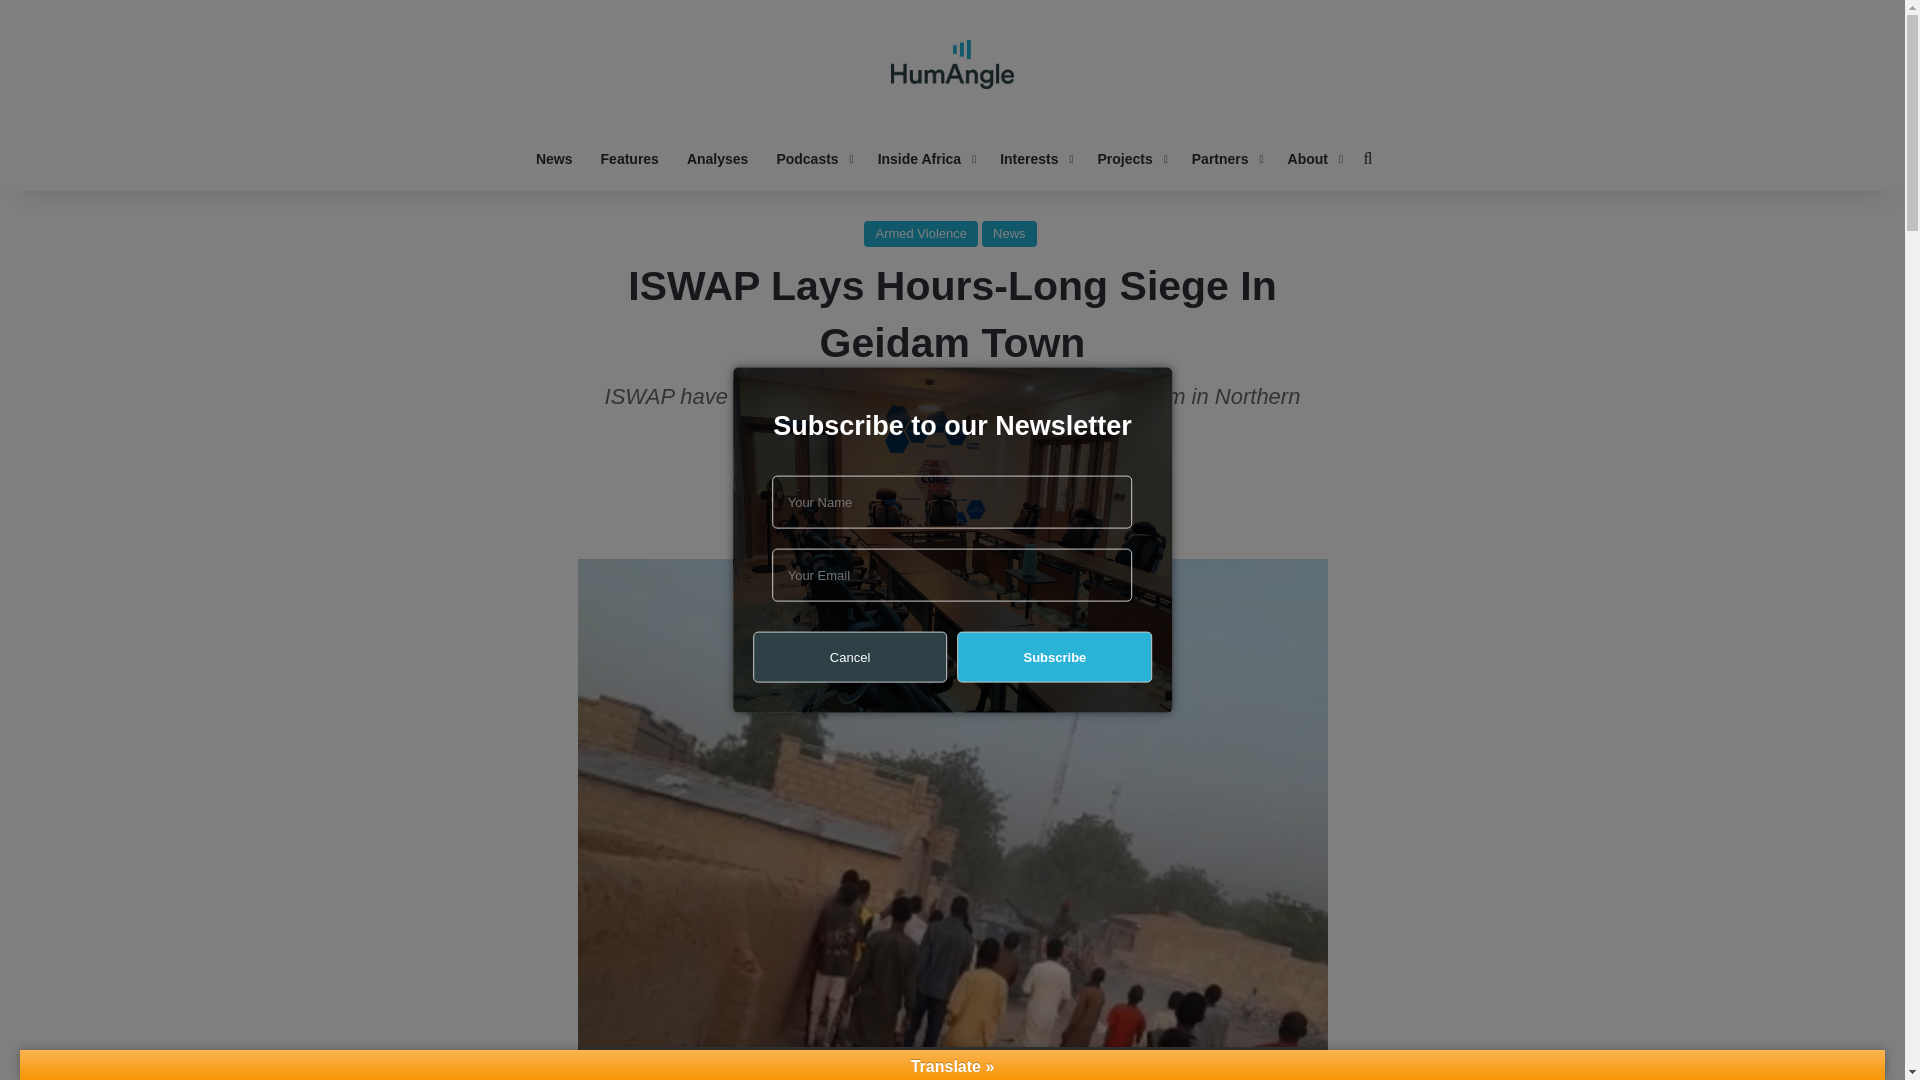  What do you see at coordinates (951, 518) in the screenshot?
I see `X` at bounding box center [951, 518].